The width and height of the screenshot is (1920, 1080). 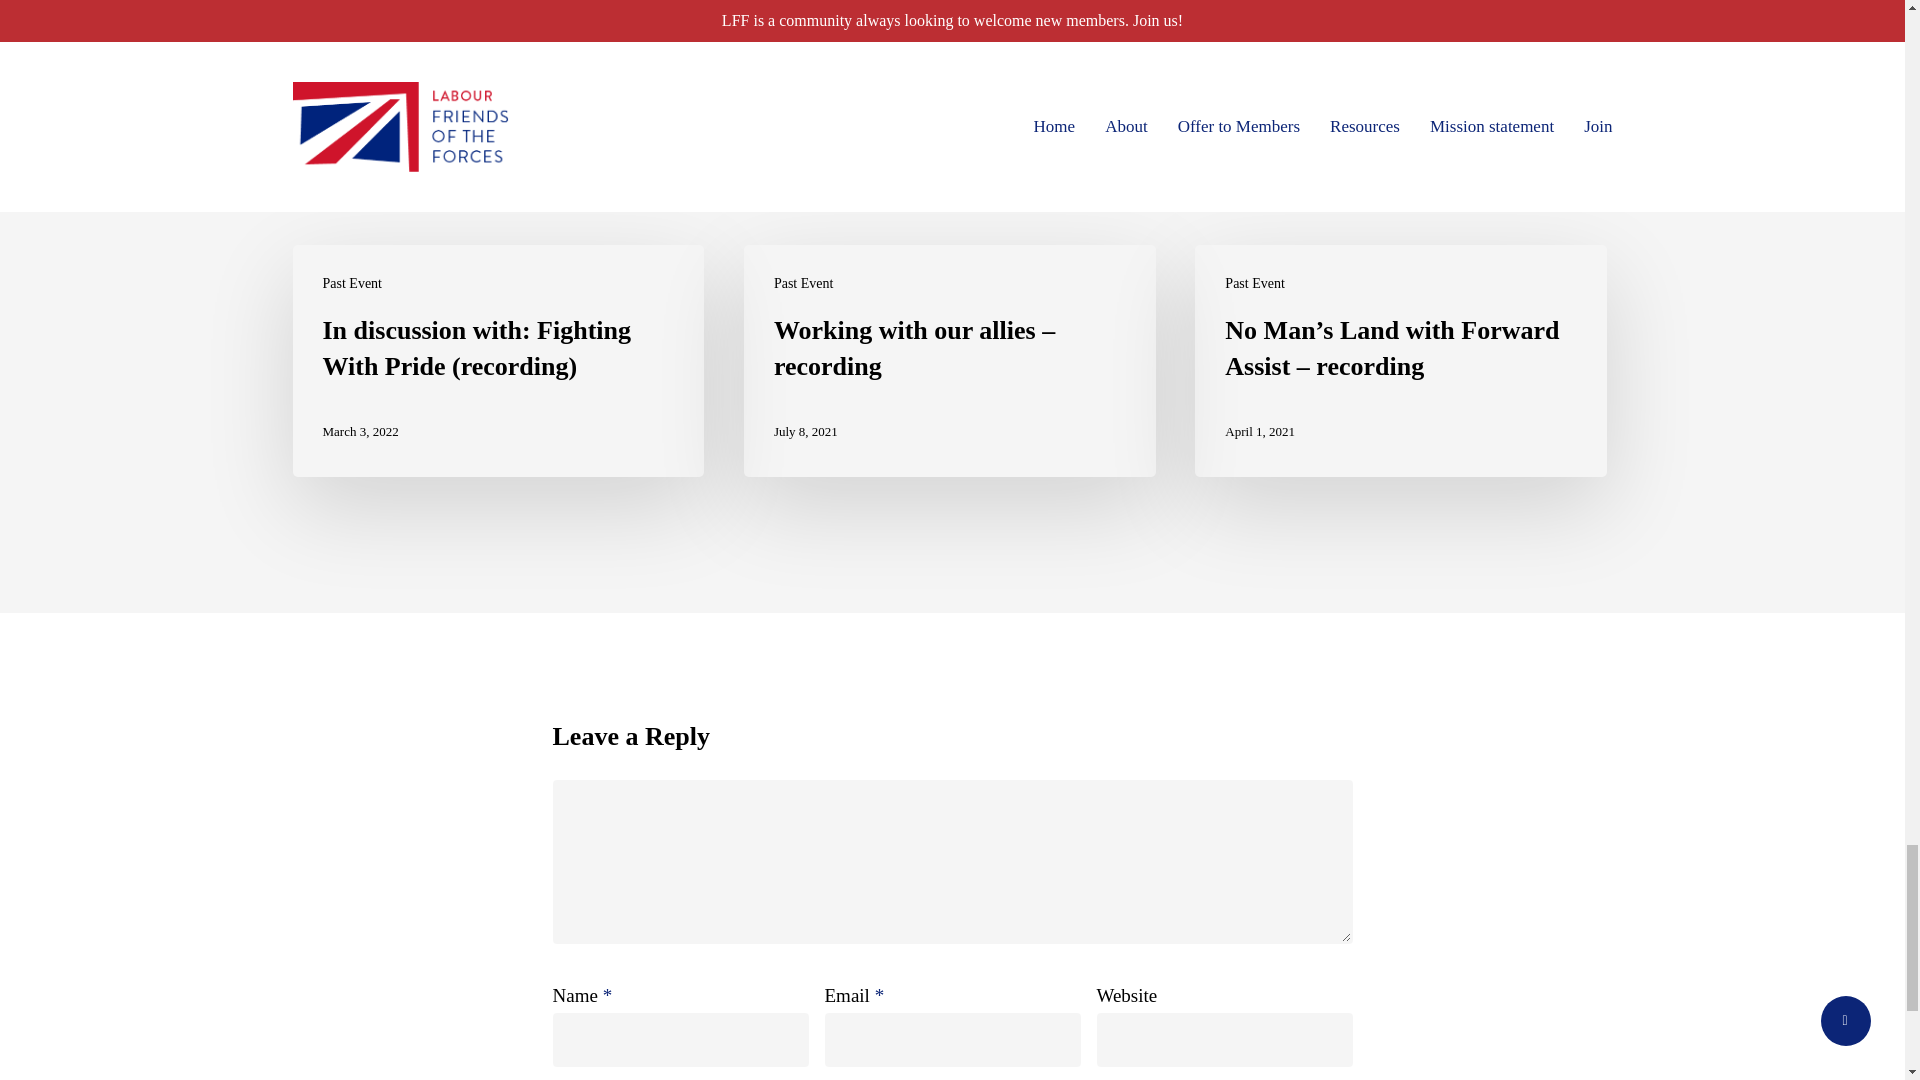 I want to click on Past Event, so click(x=352, y=283).